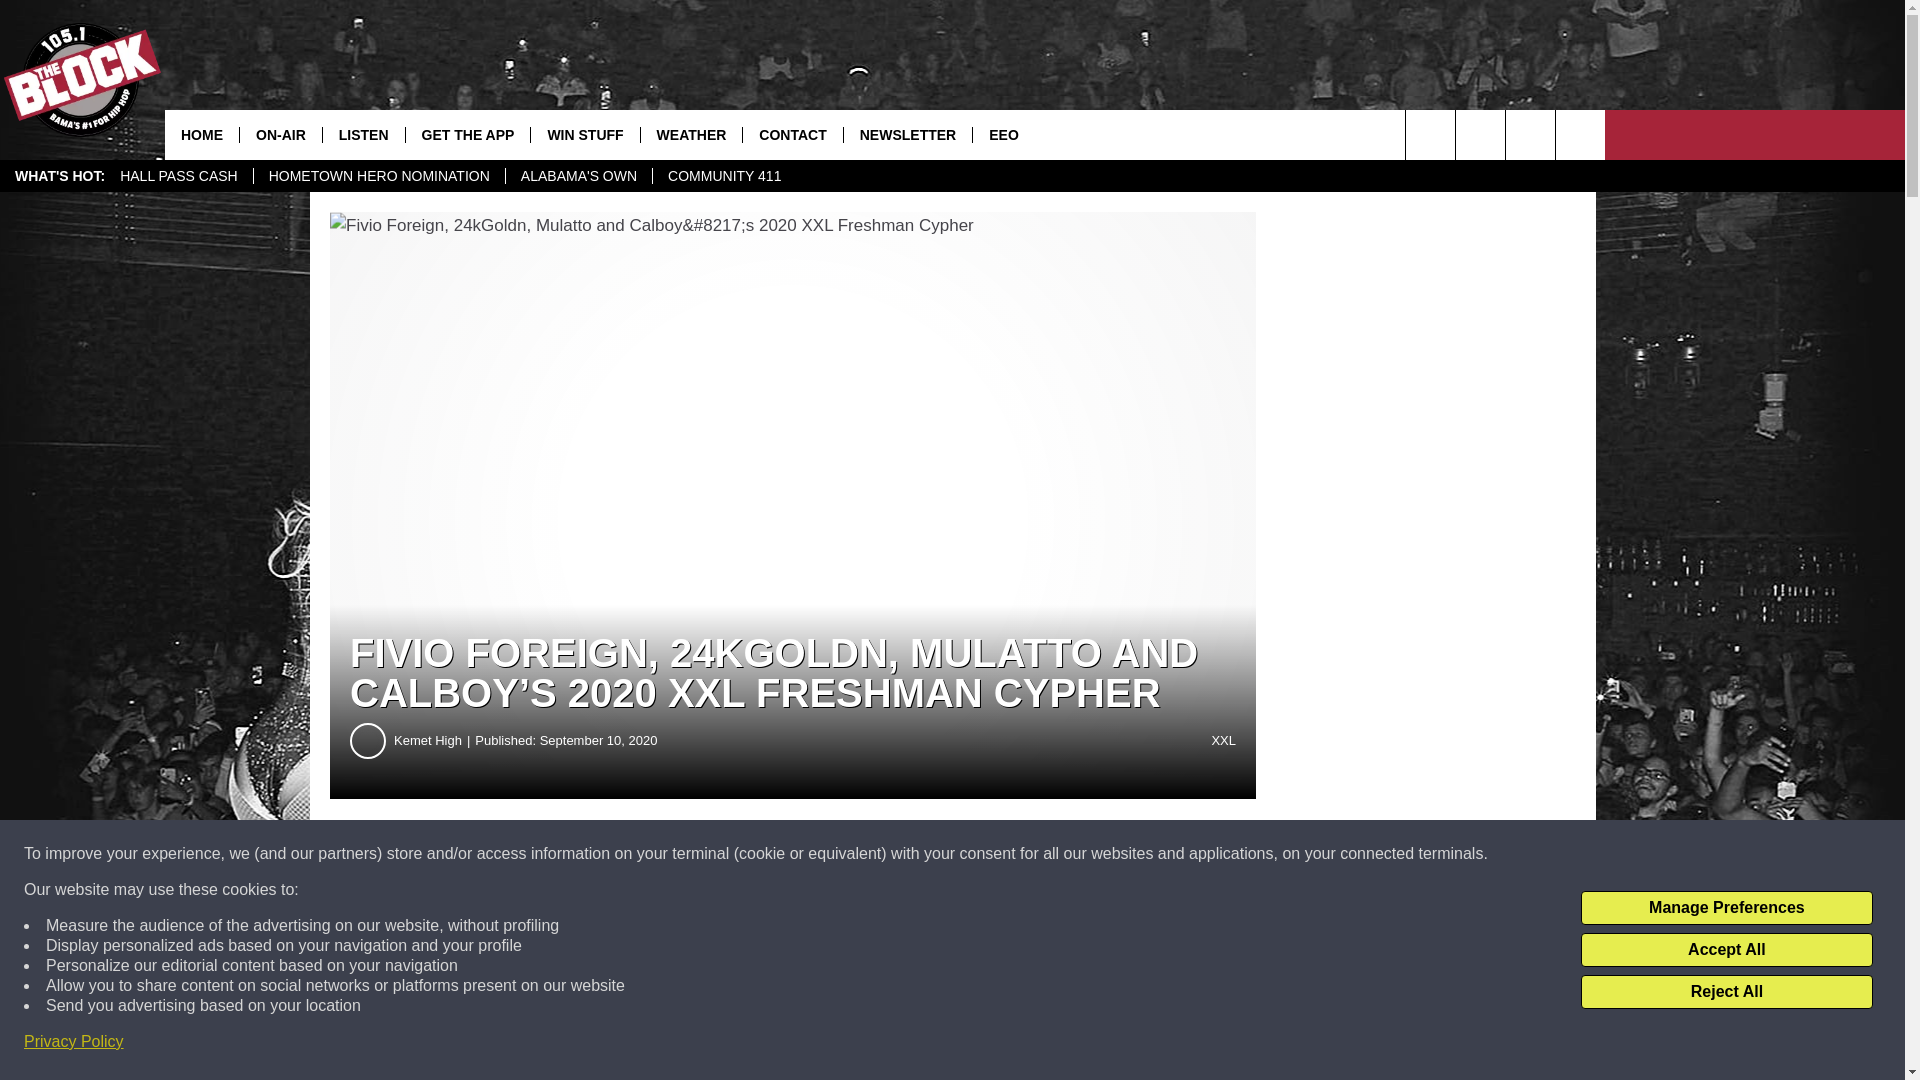 This screenshot has height=1080, width=1920. I want to click on WEATHER, so click(691, 134).